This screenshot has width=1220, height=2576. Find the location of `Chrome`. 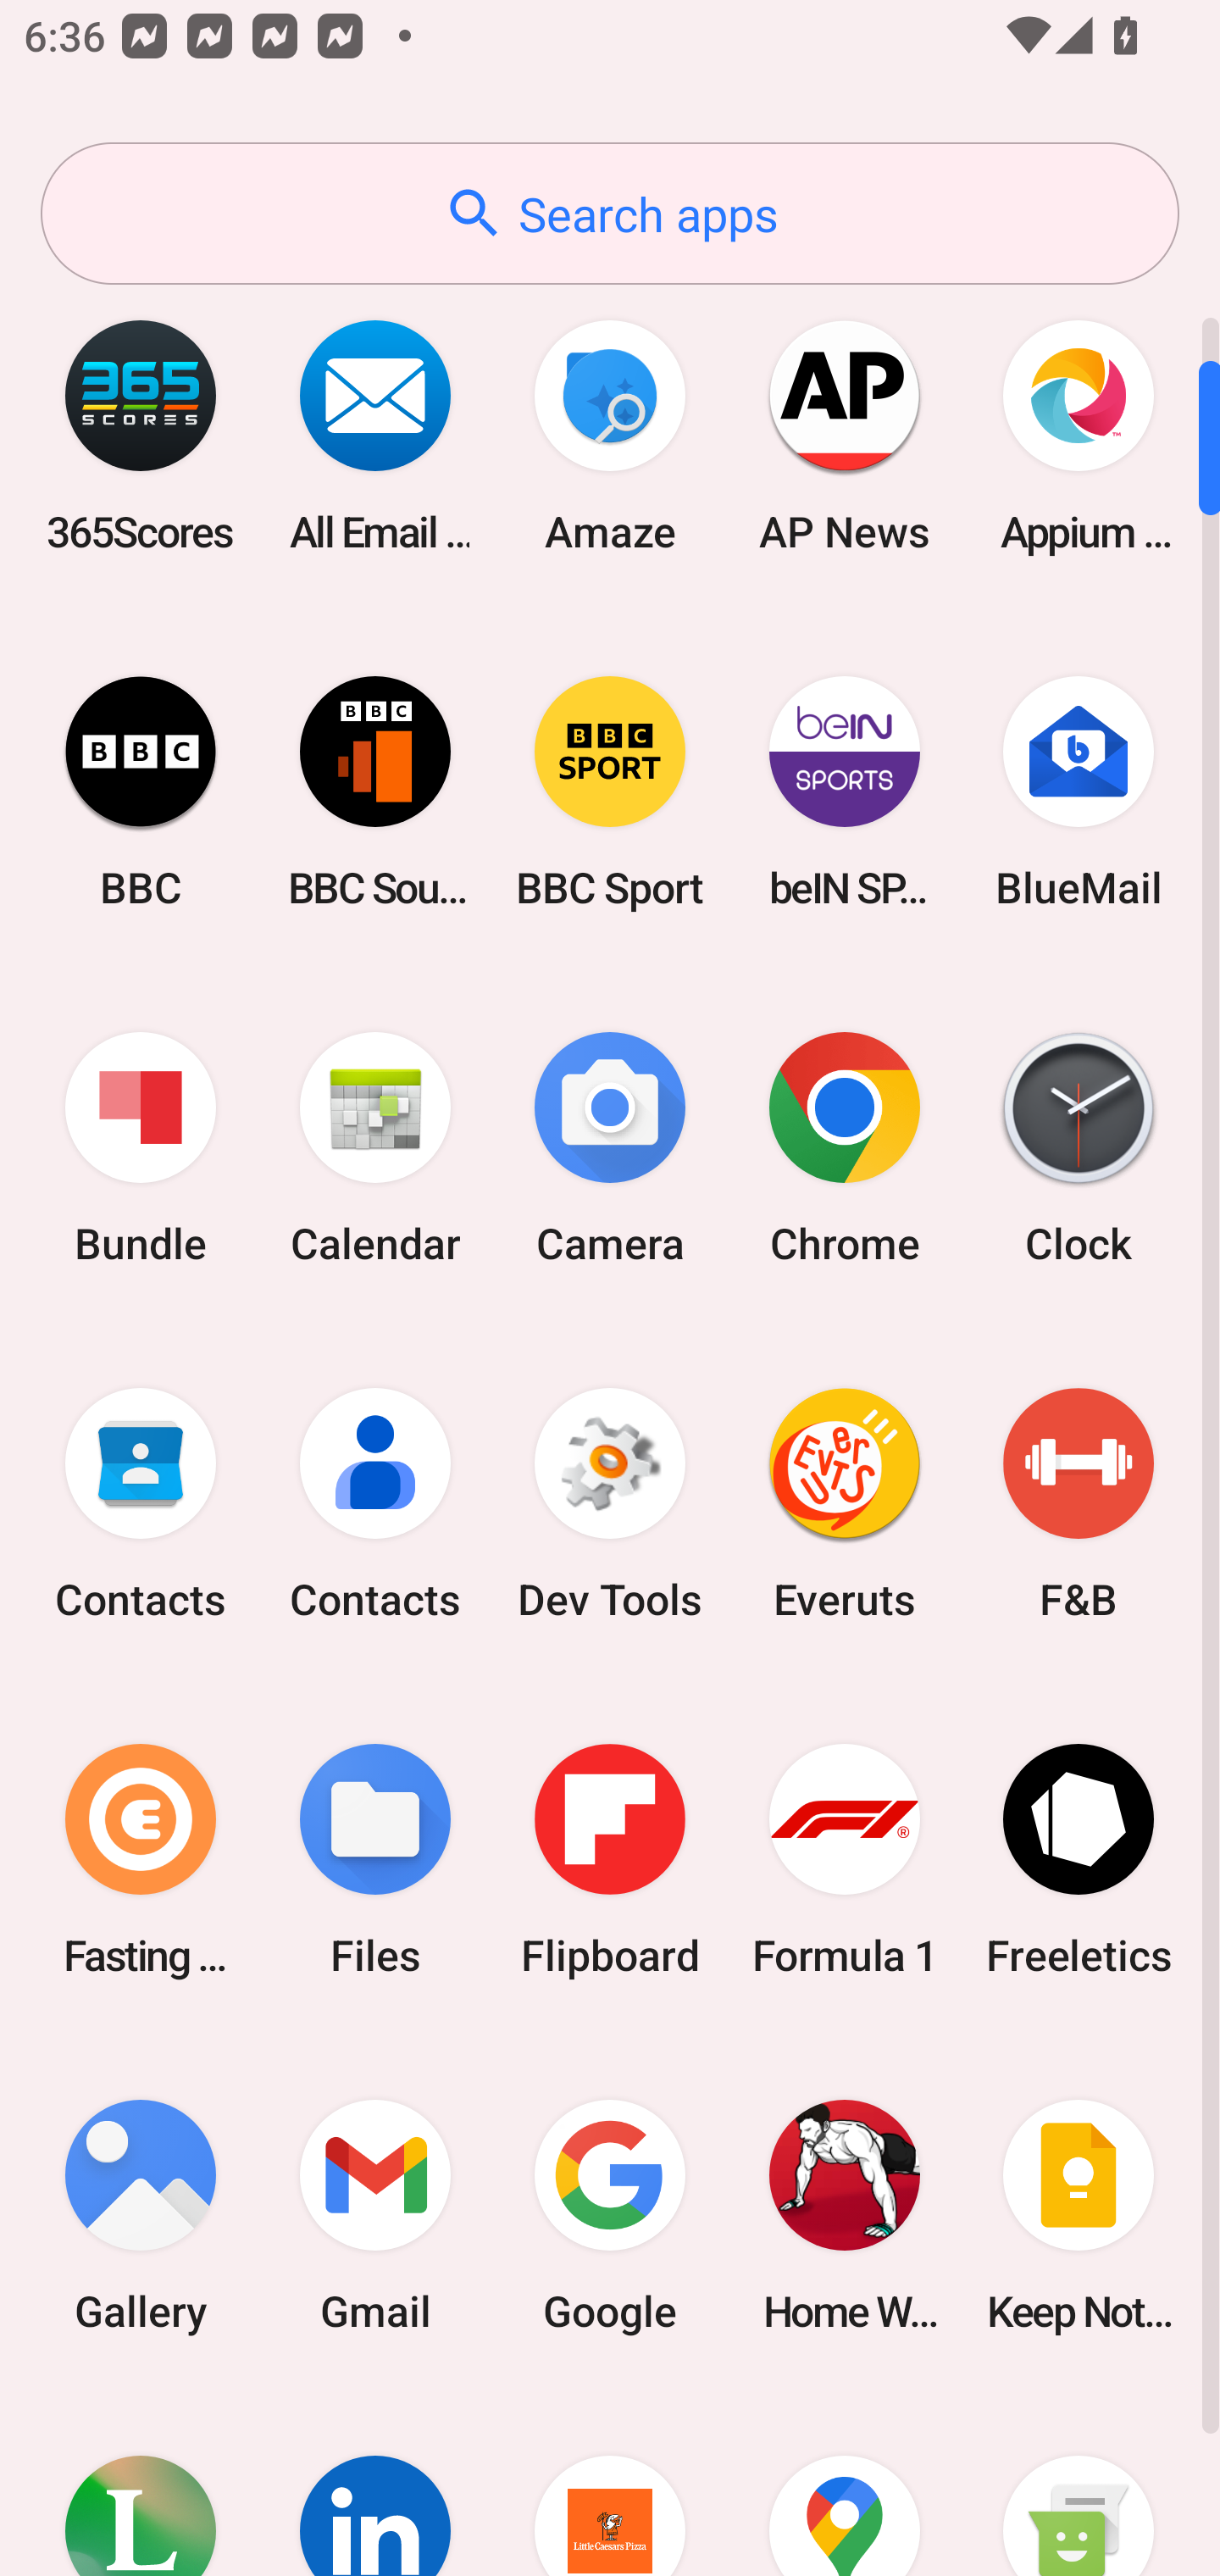

Chrome is located at coordinates (844, 1149).